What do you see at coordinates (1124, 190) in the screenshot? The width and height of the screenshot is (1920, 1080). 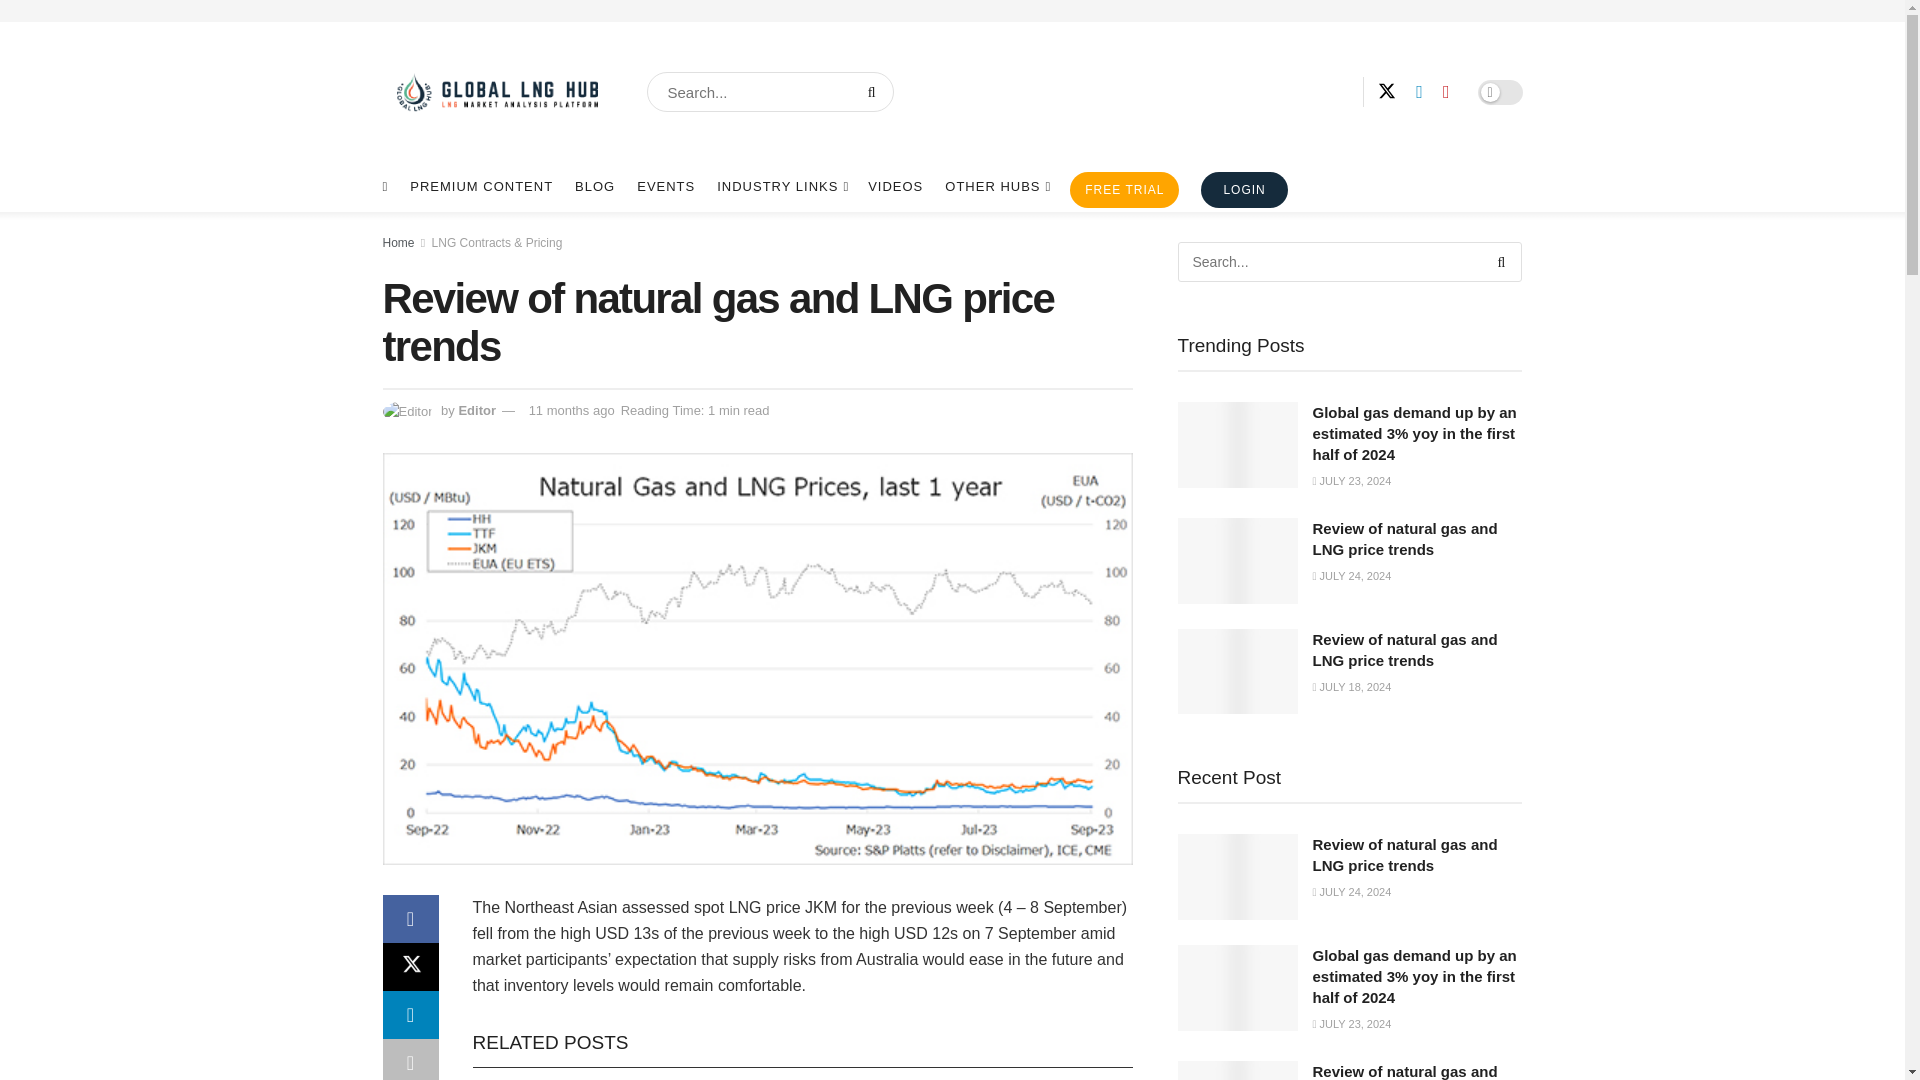 I see `FREE TRIAL` at bounding box center [1124, 190].